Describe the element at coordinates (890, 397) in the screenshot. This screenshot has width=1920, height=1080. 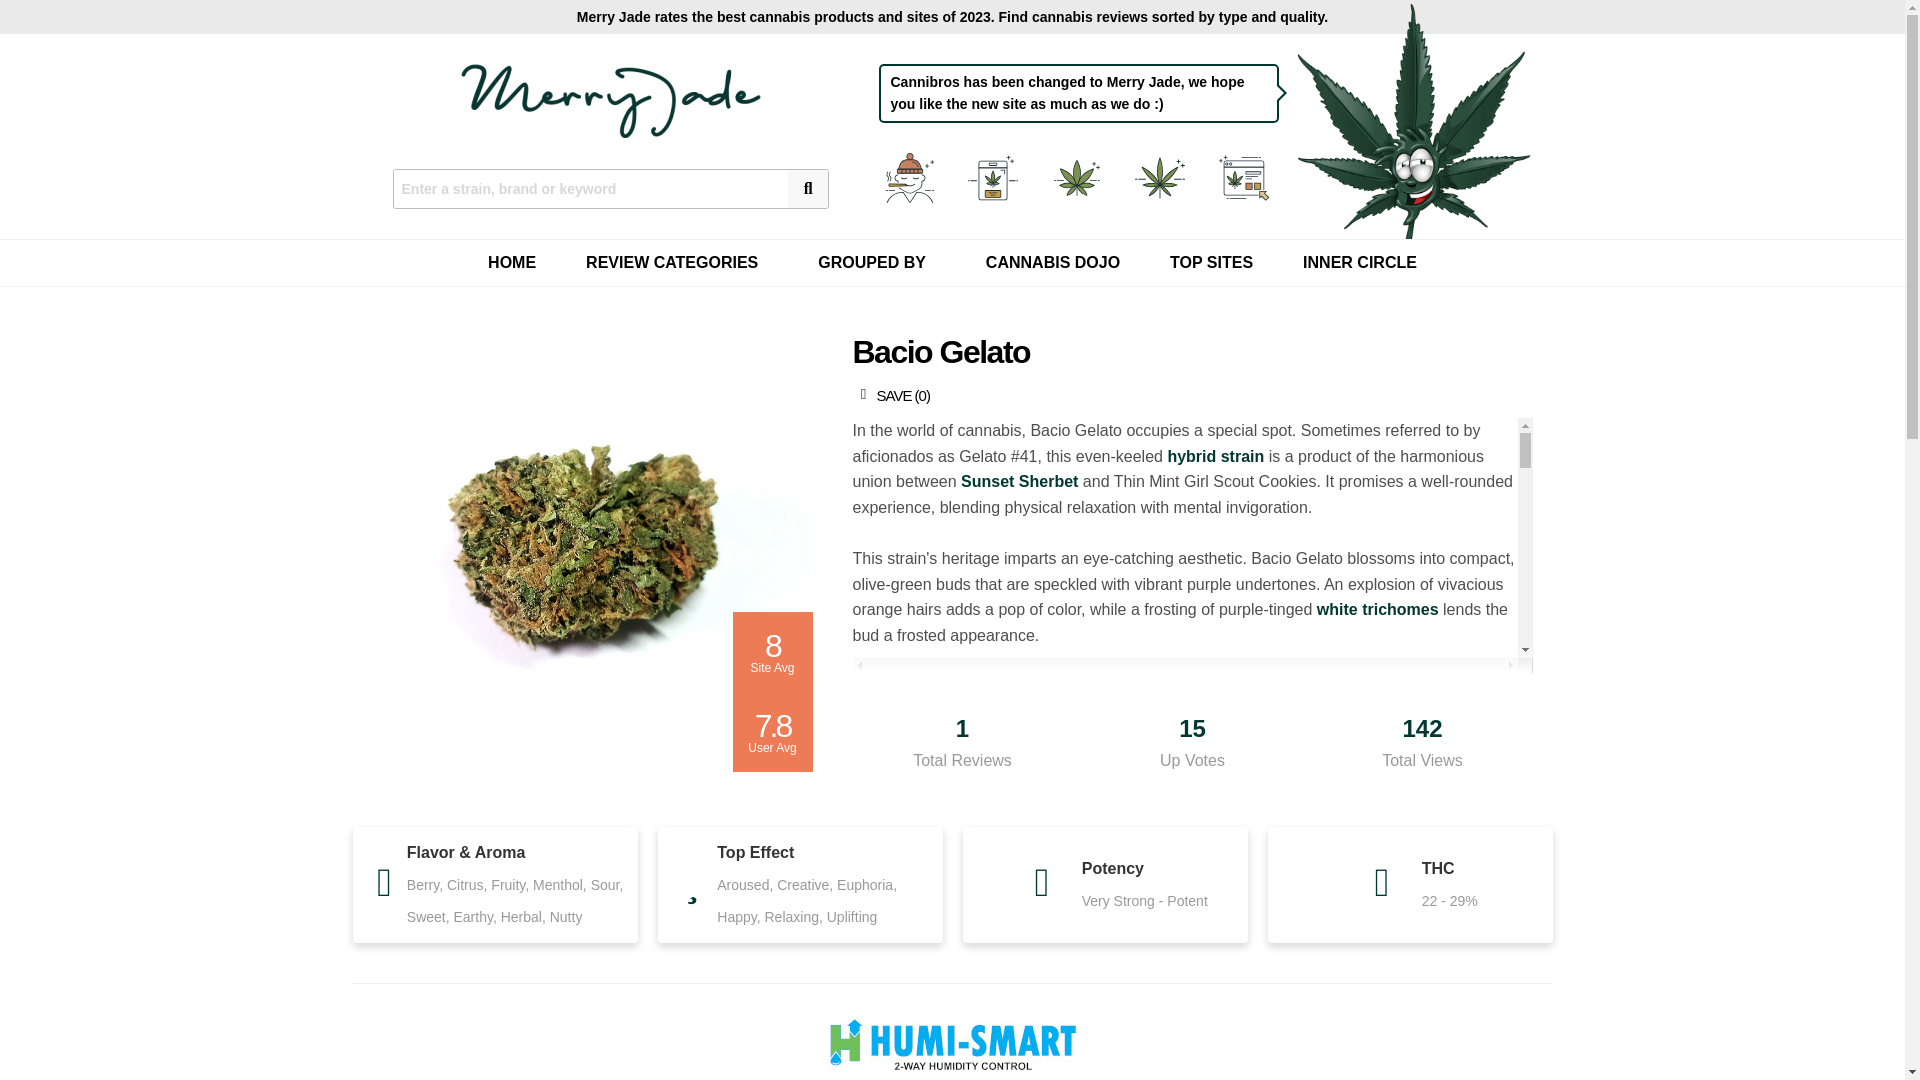
I see `Bookmark This` at that location.